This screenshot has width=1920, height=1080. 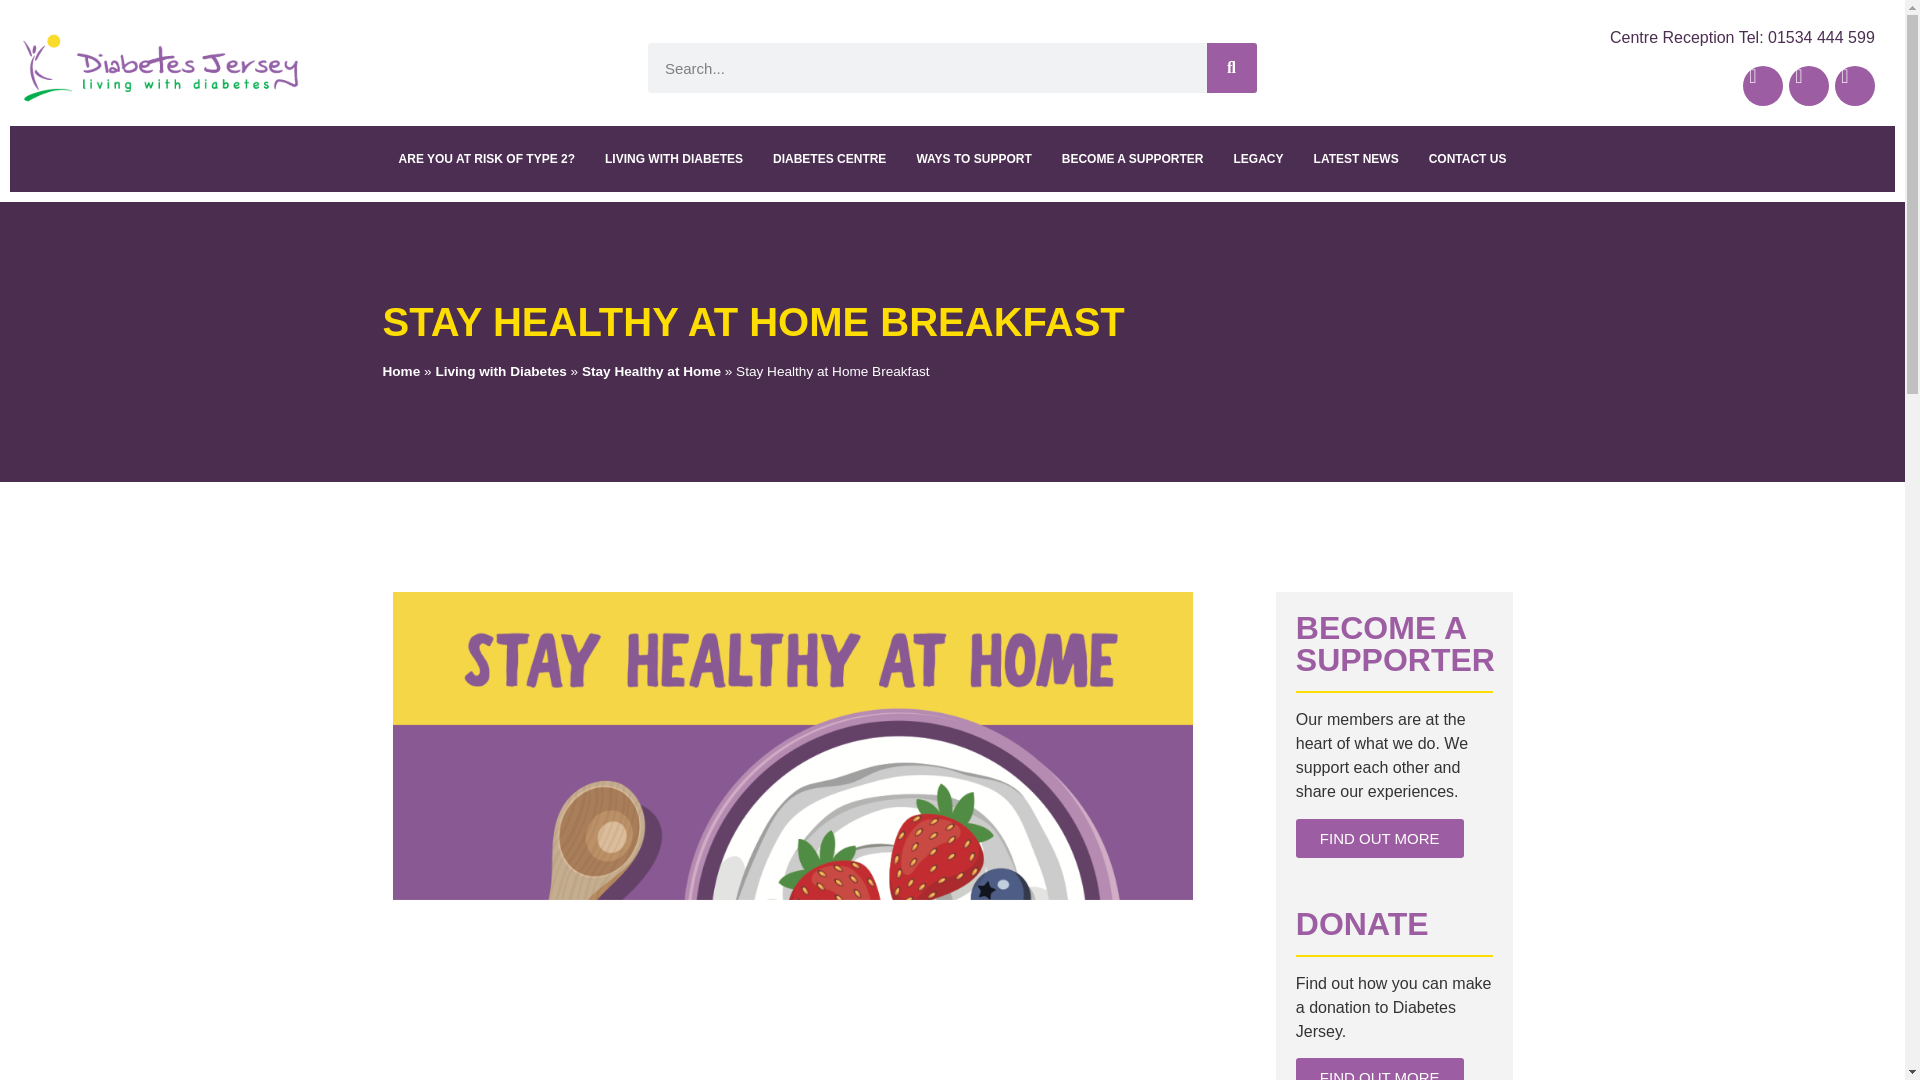 I want to click on LEGACY, so click(x=1259, y=159).